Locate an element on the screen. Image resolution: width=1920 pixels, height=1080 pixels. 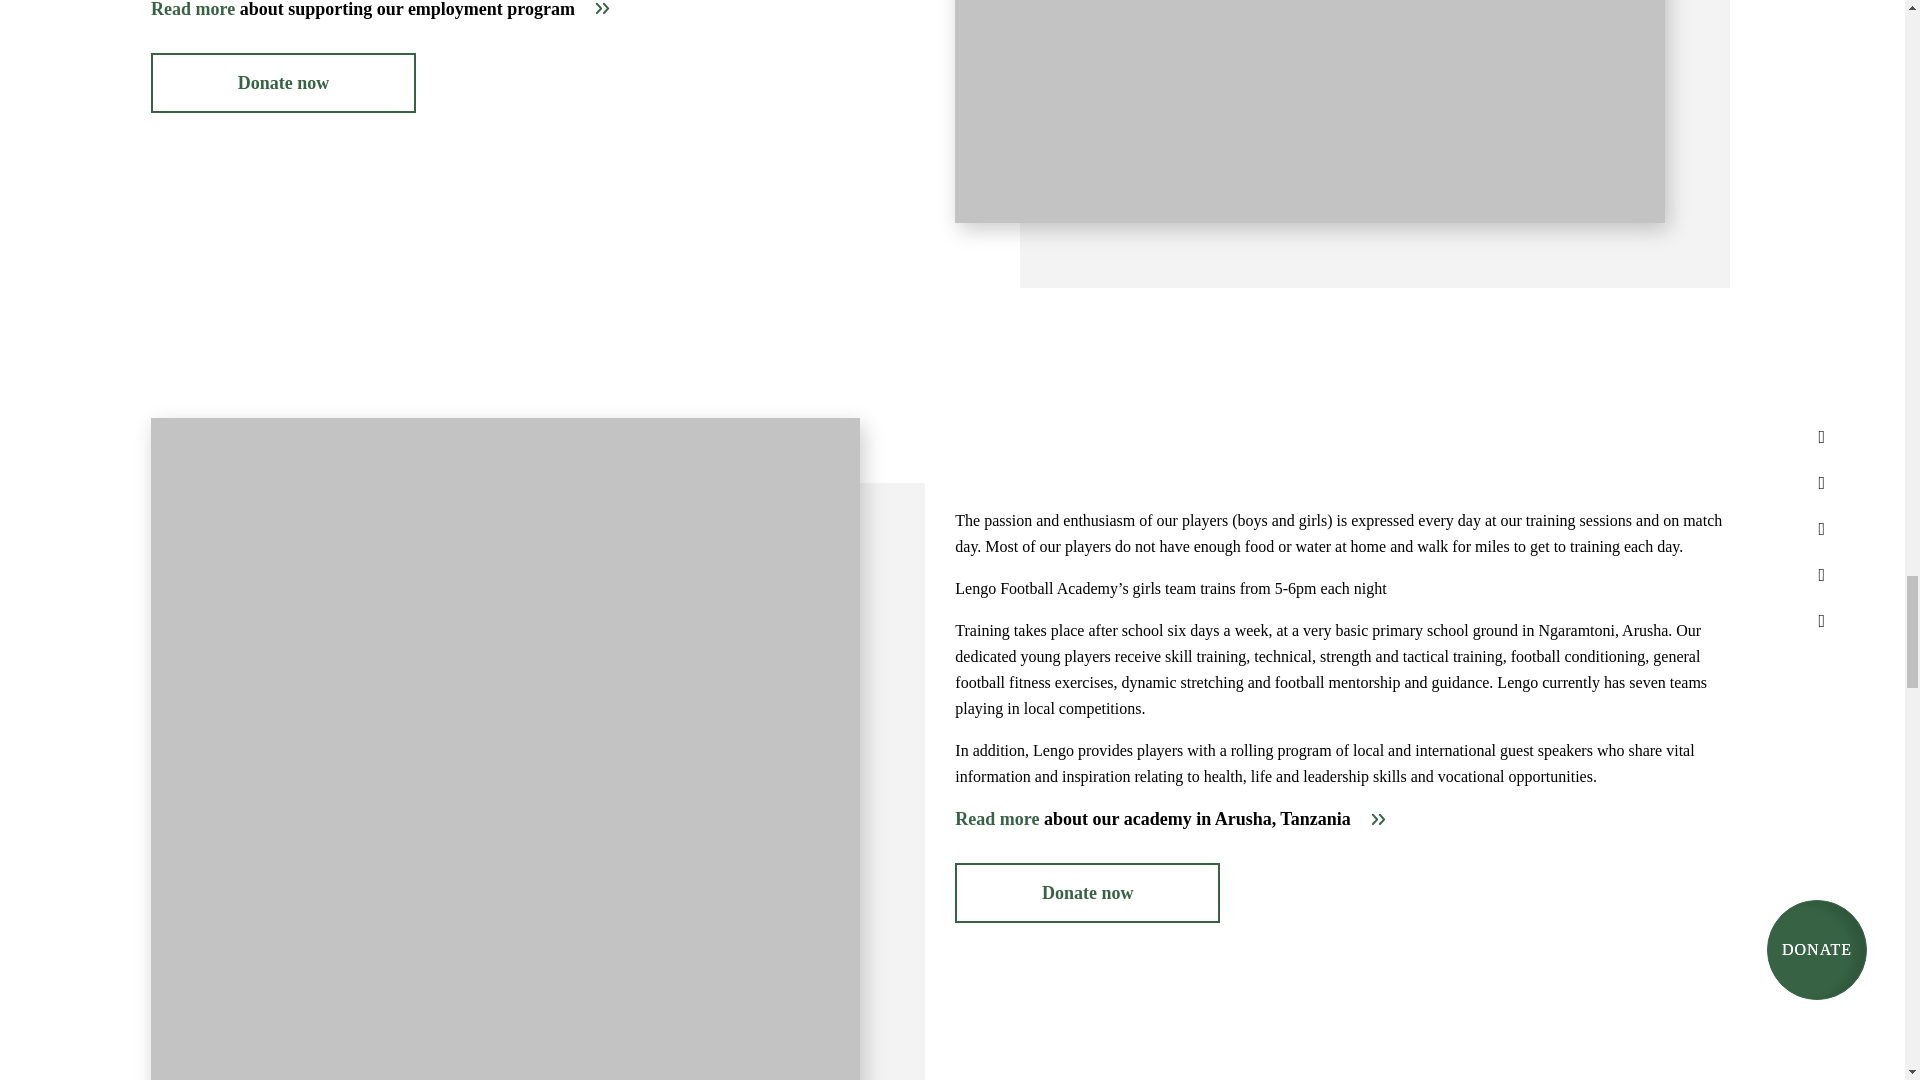
Read more about supporting our employment program is located at coordinates (380, 10).